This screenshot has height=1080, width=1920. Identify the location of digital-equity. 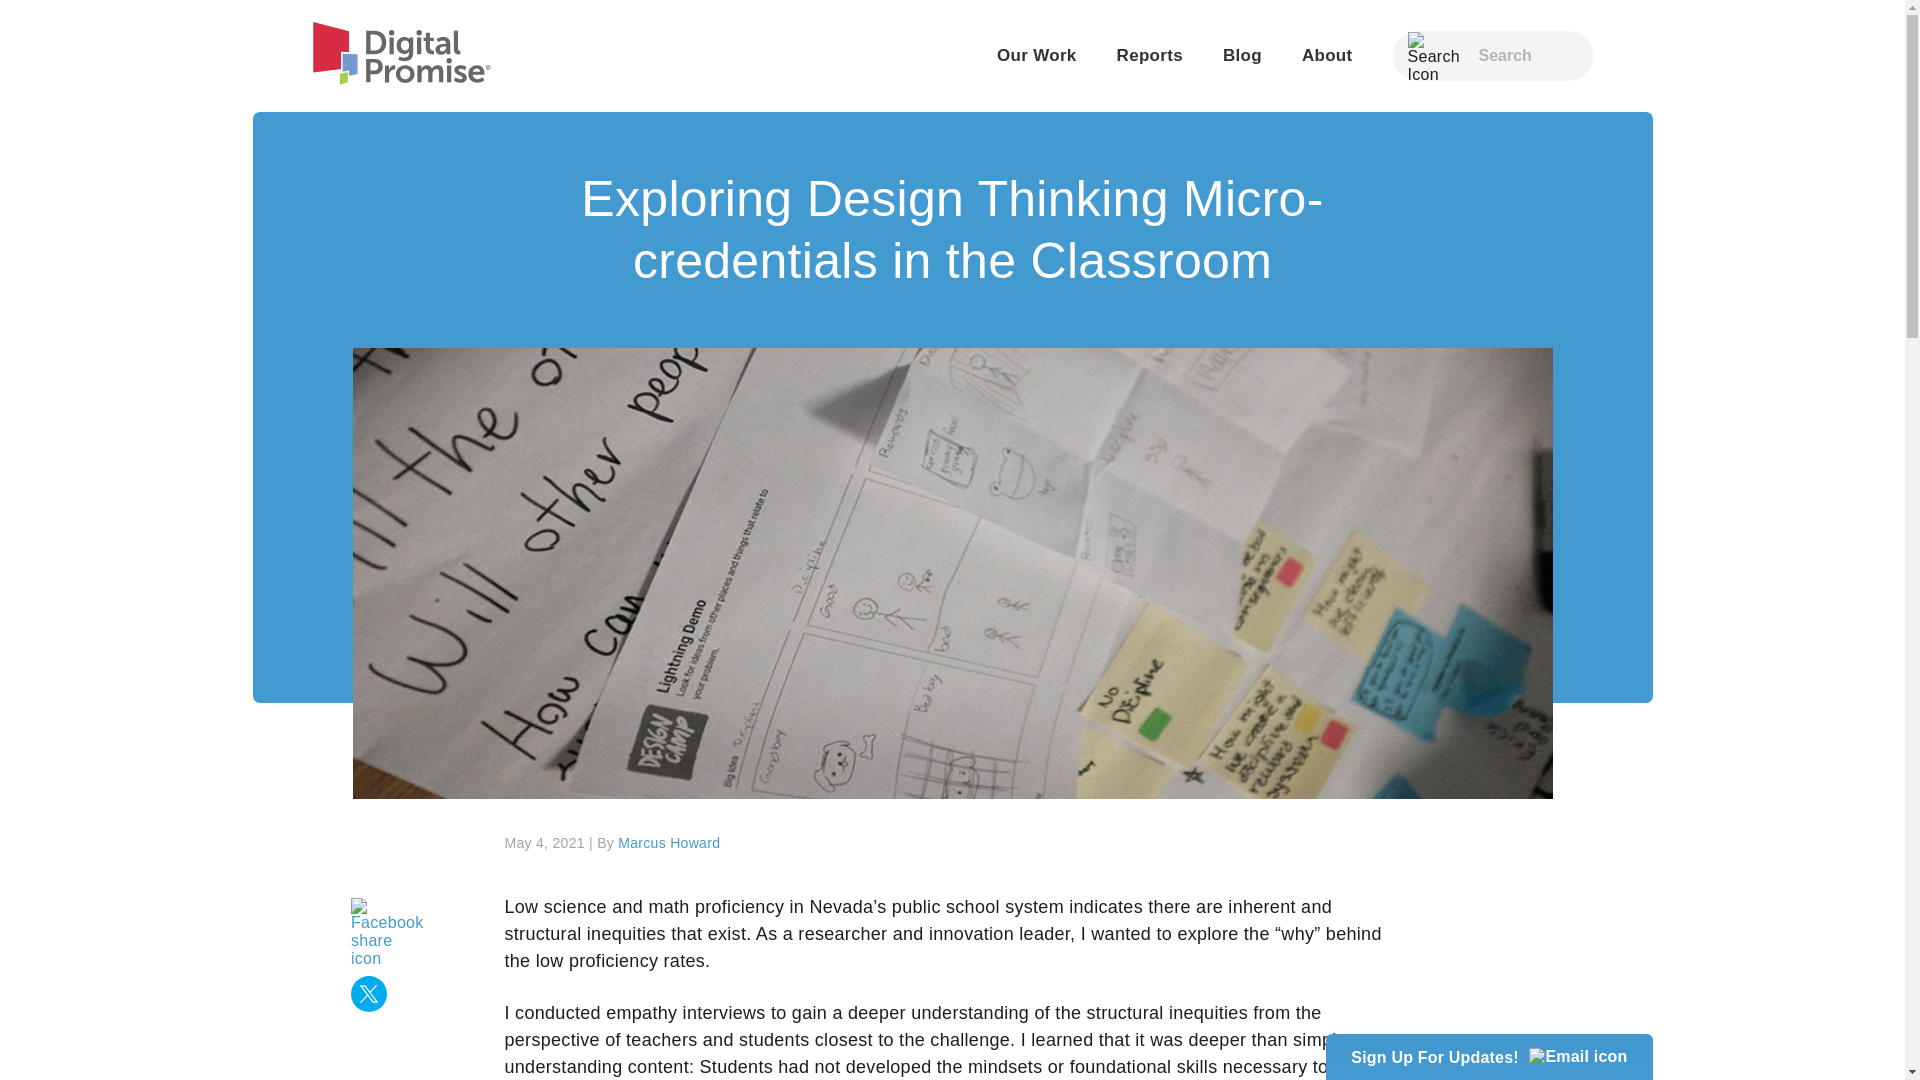
(864, 72).